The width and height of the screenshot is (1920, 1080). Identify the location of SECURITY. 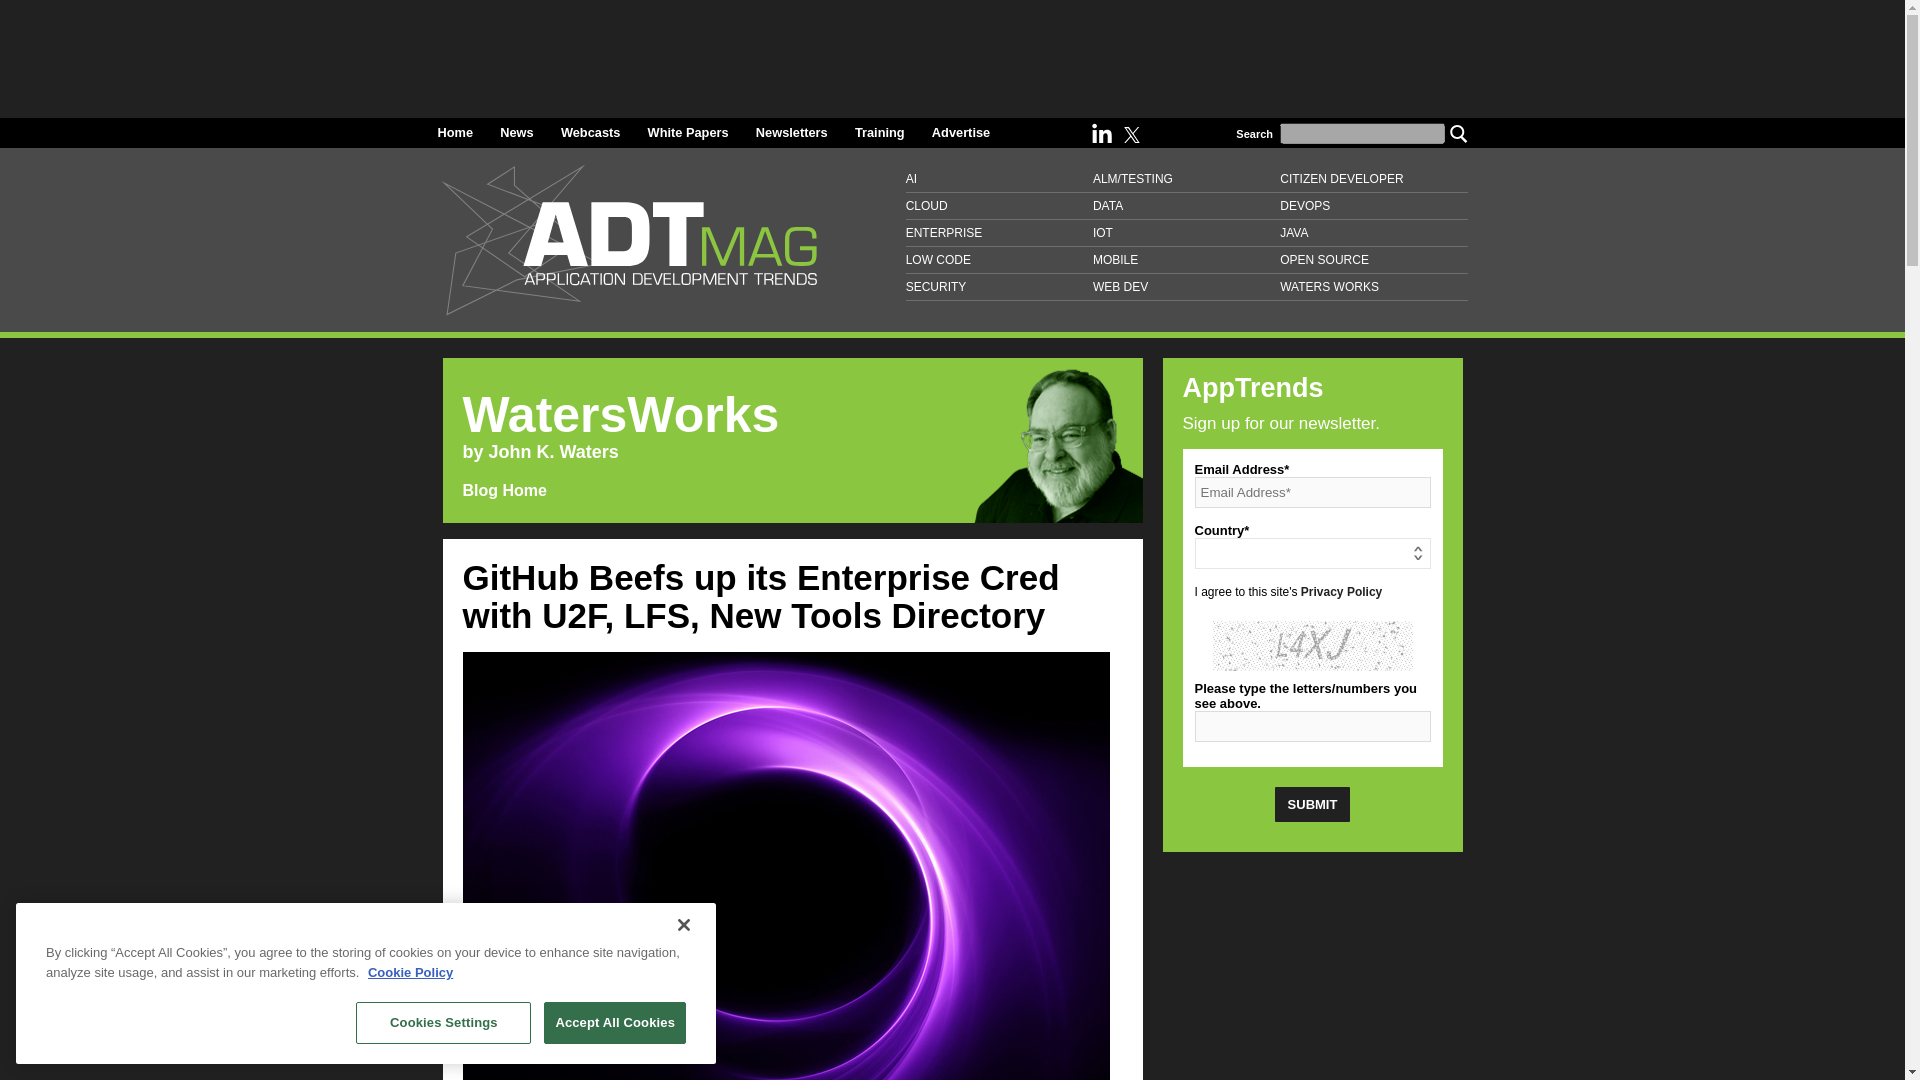
(999, 288).